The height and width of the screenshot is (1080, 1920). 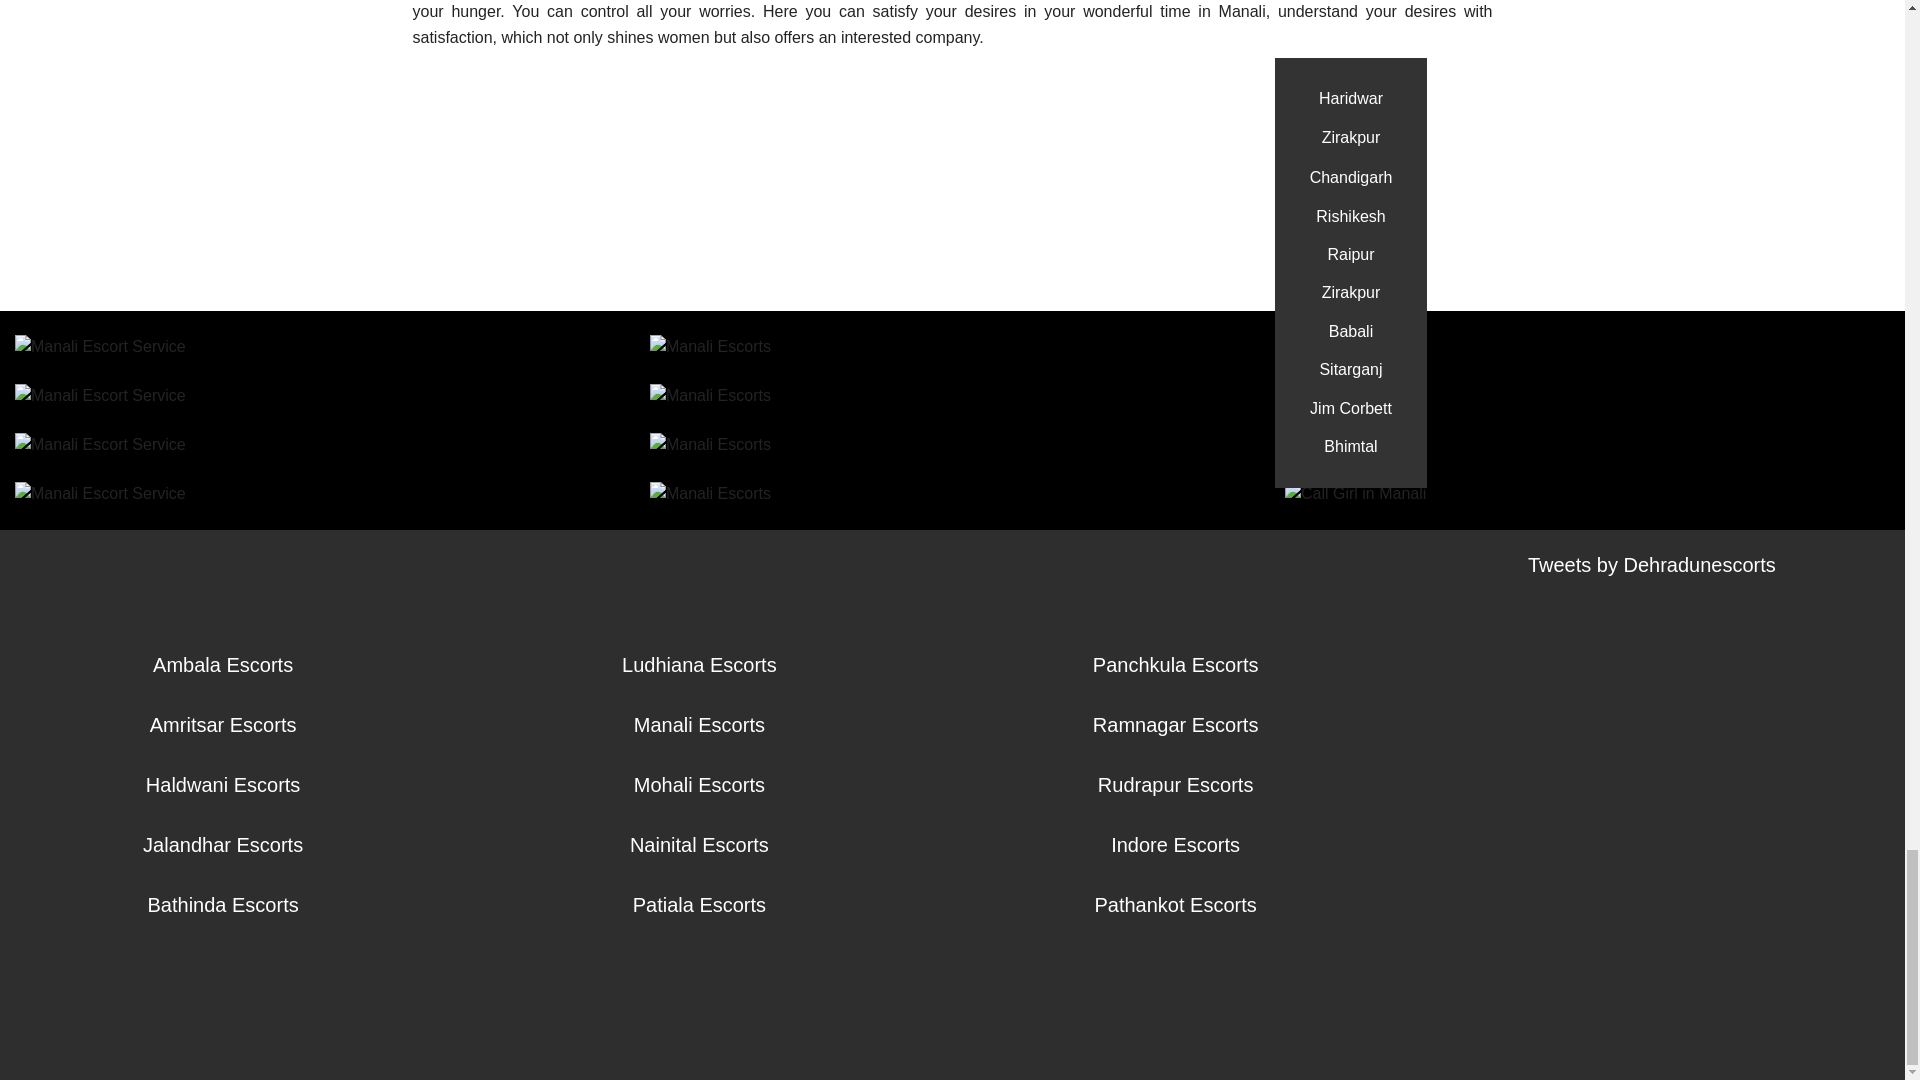 I want to click on Haldwani Escorts, so click(x=223, y=784).